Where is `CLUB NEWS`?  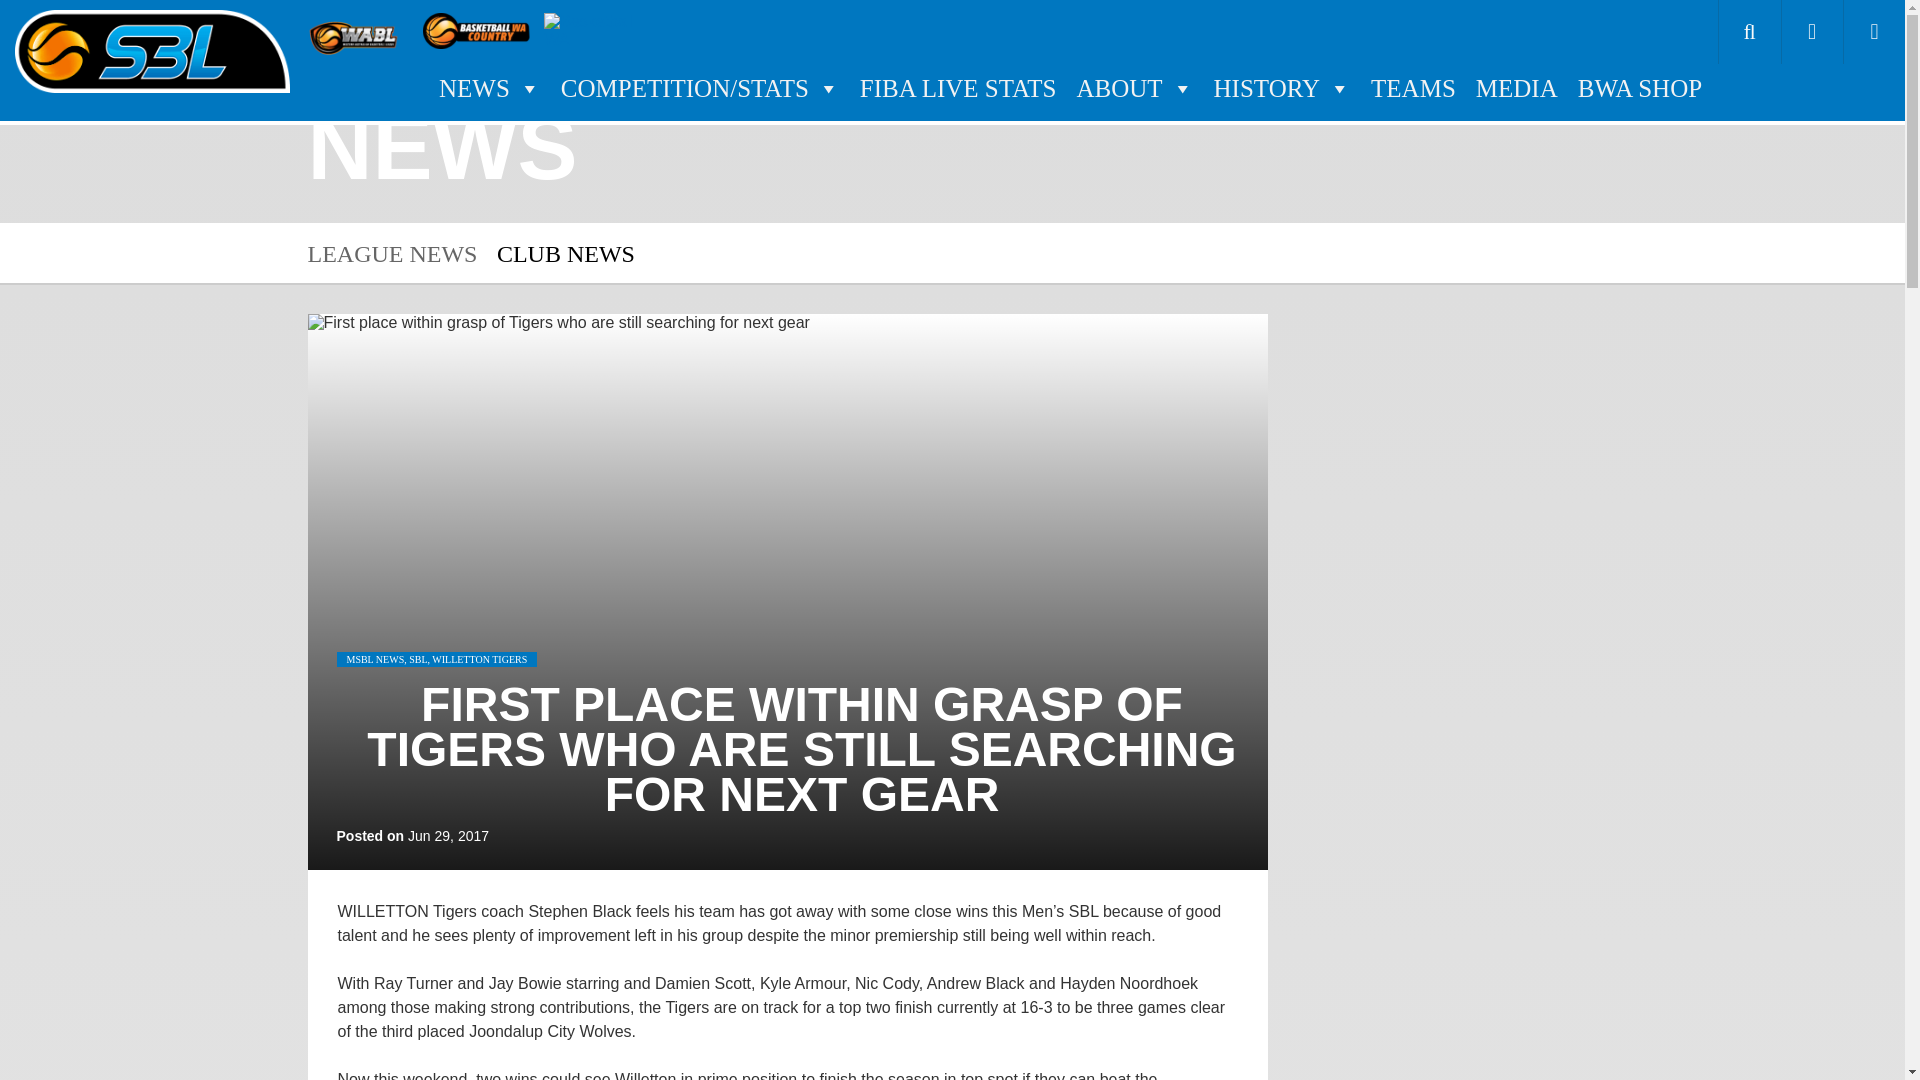 CLUB NEWS is located at coordinates (566, 253).